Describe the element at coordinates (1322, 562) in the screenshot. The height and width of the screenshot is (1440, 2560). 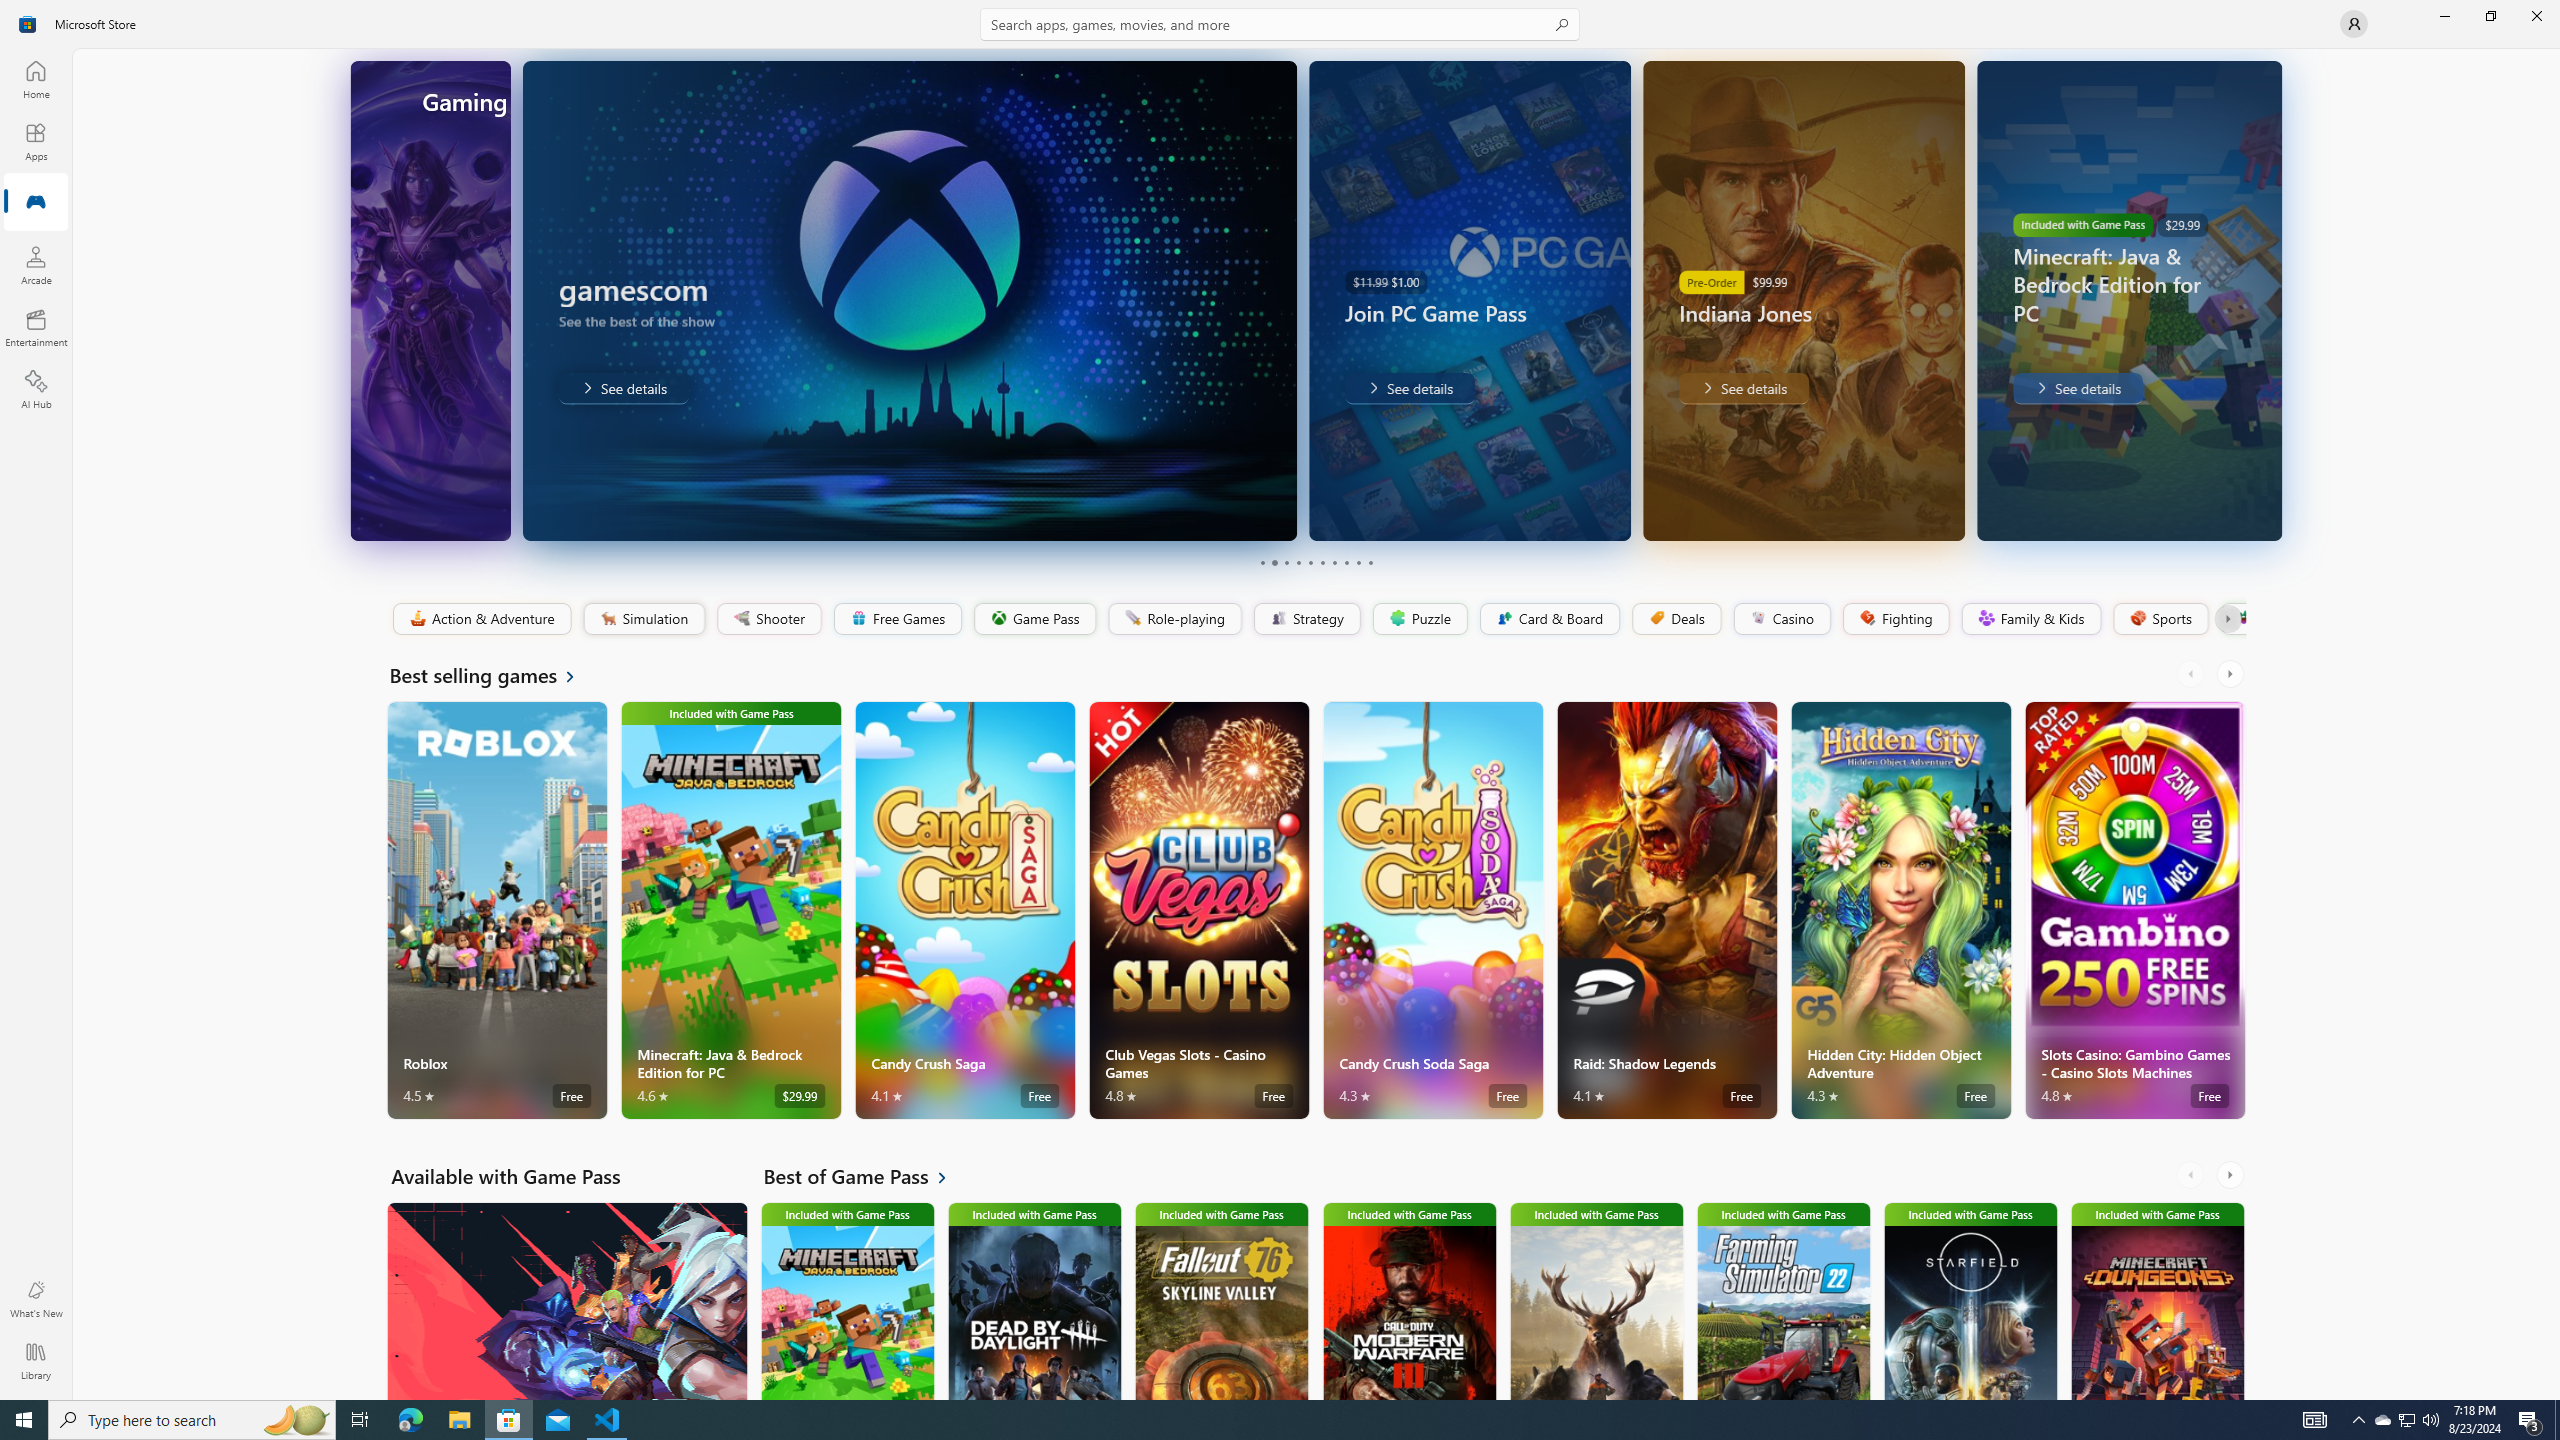
I see `Page 6` at that location.